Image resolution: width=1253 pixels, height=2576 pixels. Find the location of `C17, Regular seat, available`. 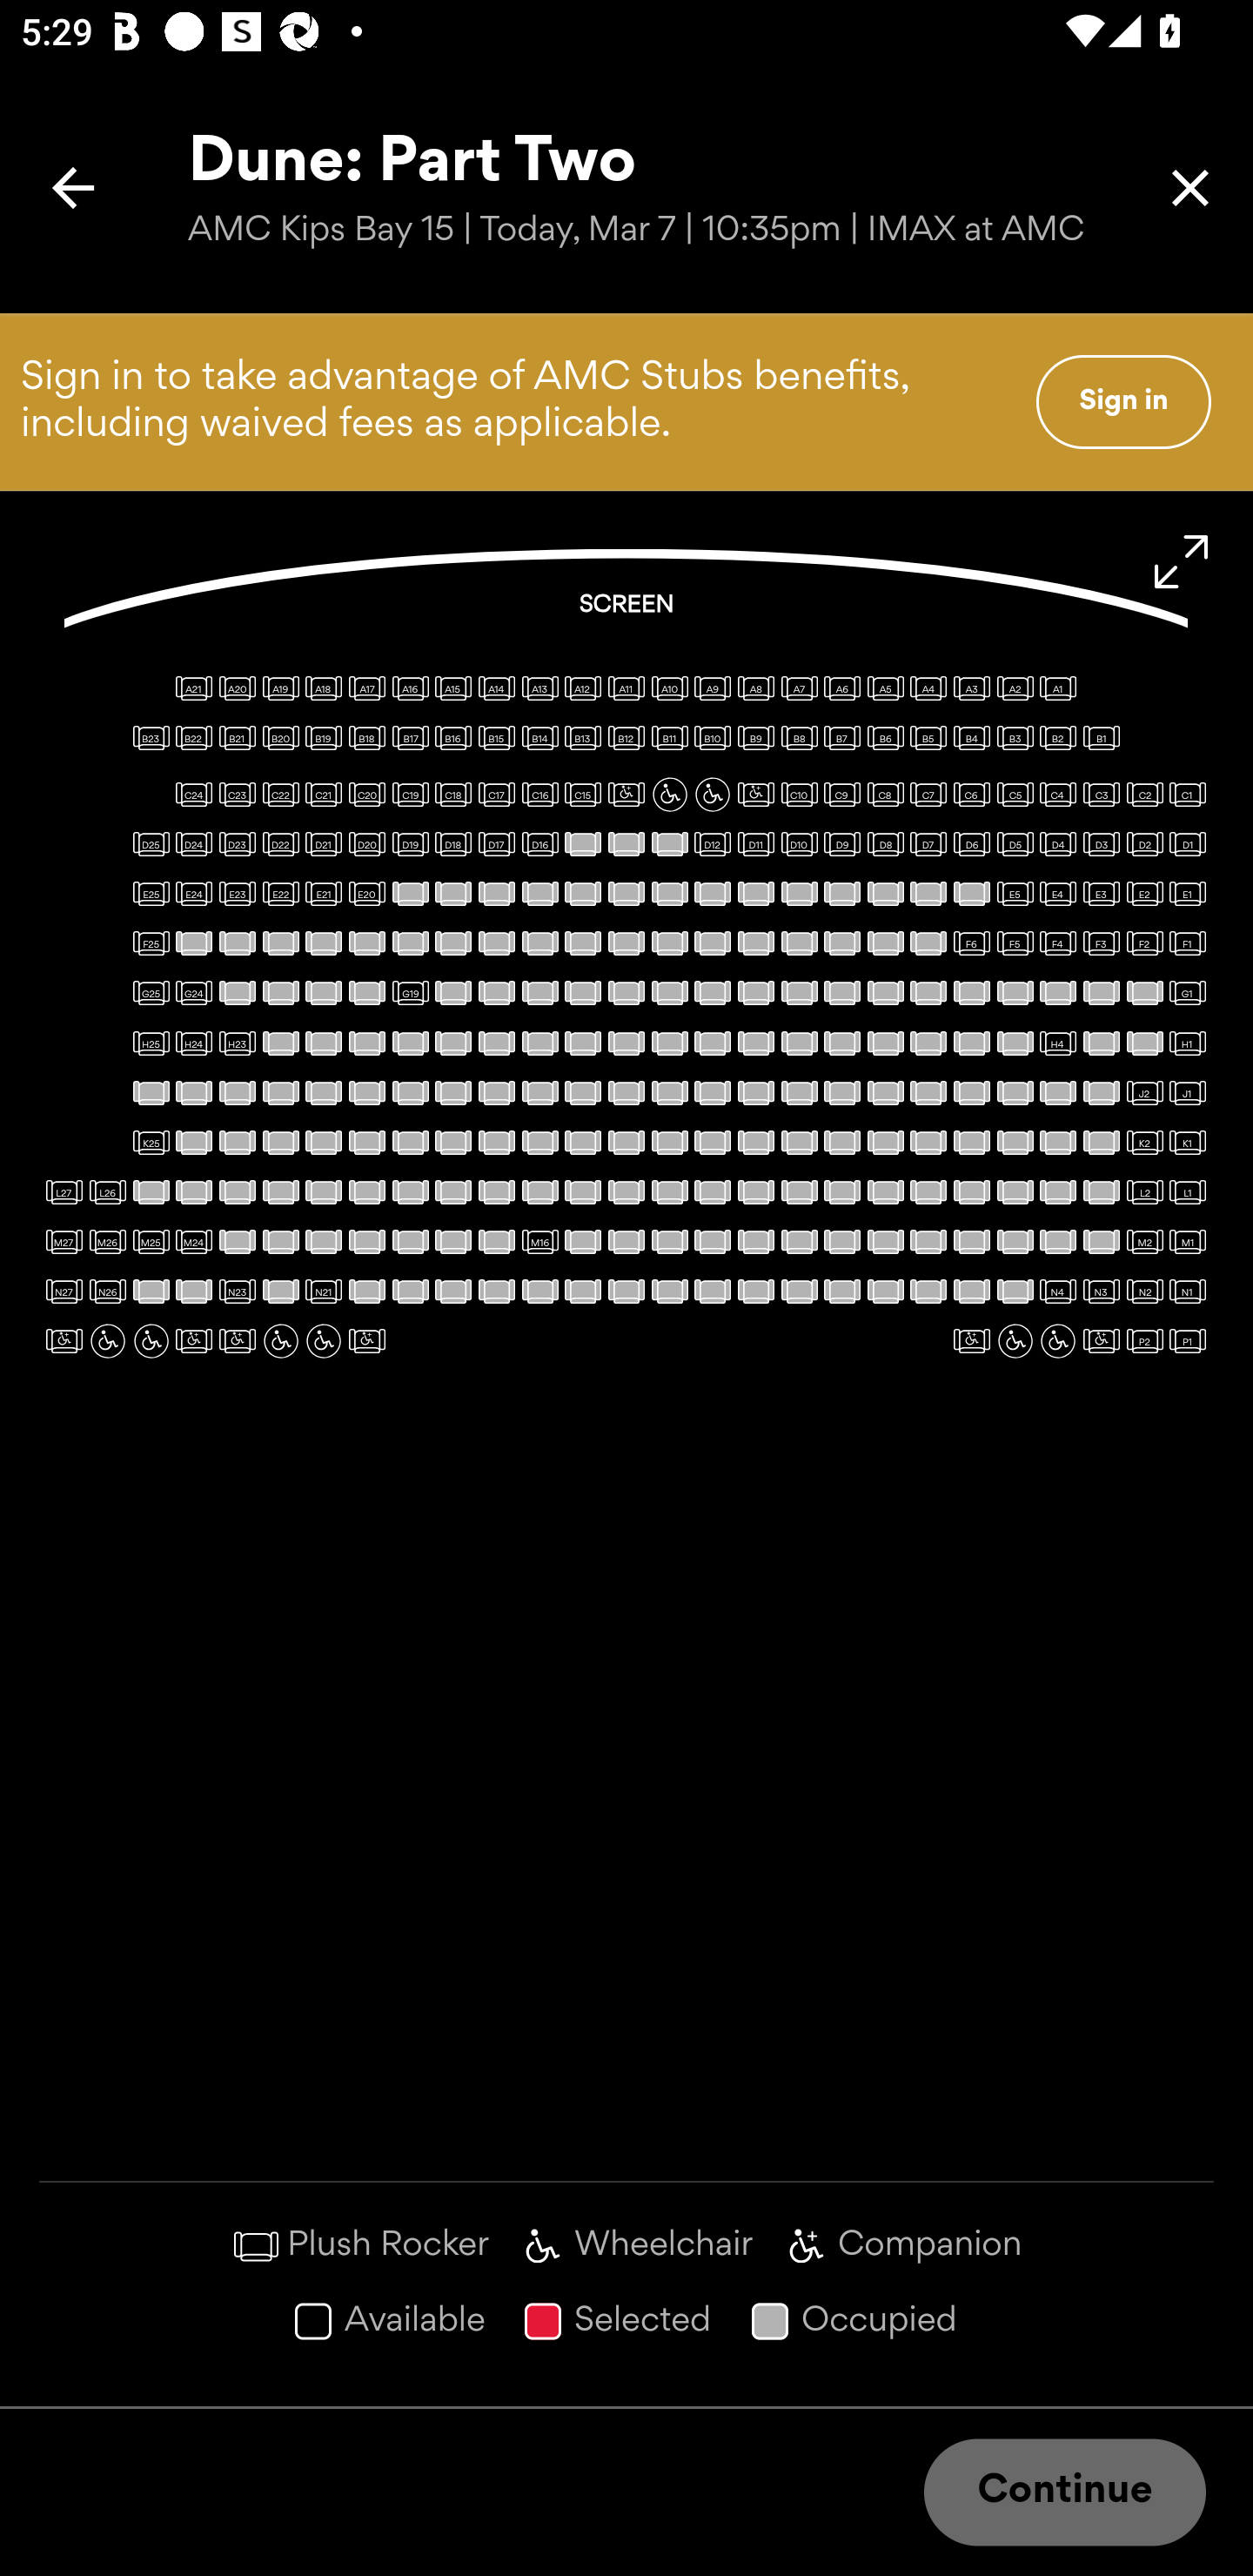

C17, Regular seat, available is located at coordinates (496, 795).